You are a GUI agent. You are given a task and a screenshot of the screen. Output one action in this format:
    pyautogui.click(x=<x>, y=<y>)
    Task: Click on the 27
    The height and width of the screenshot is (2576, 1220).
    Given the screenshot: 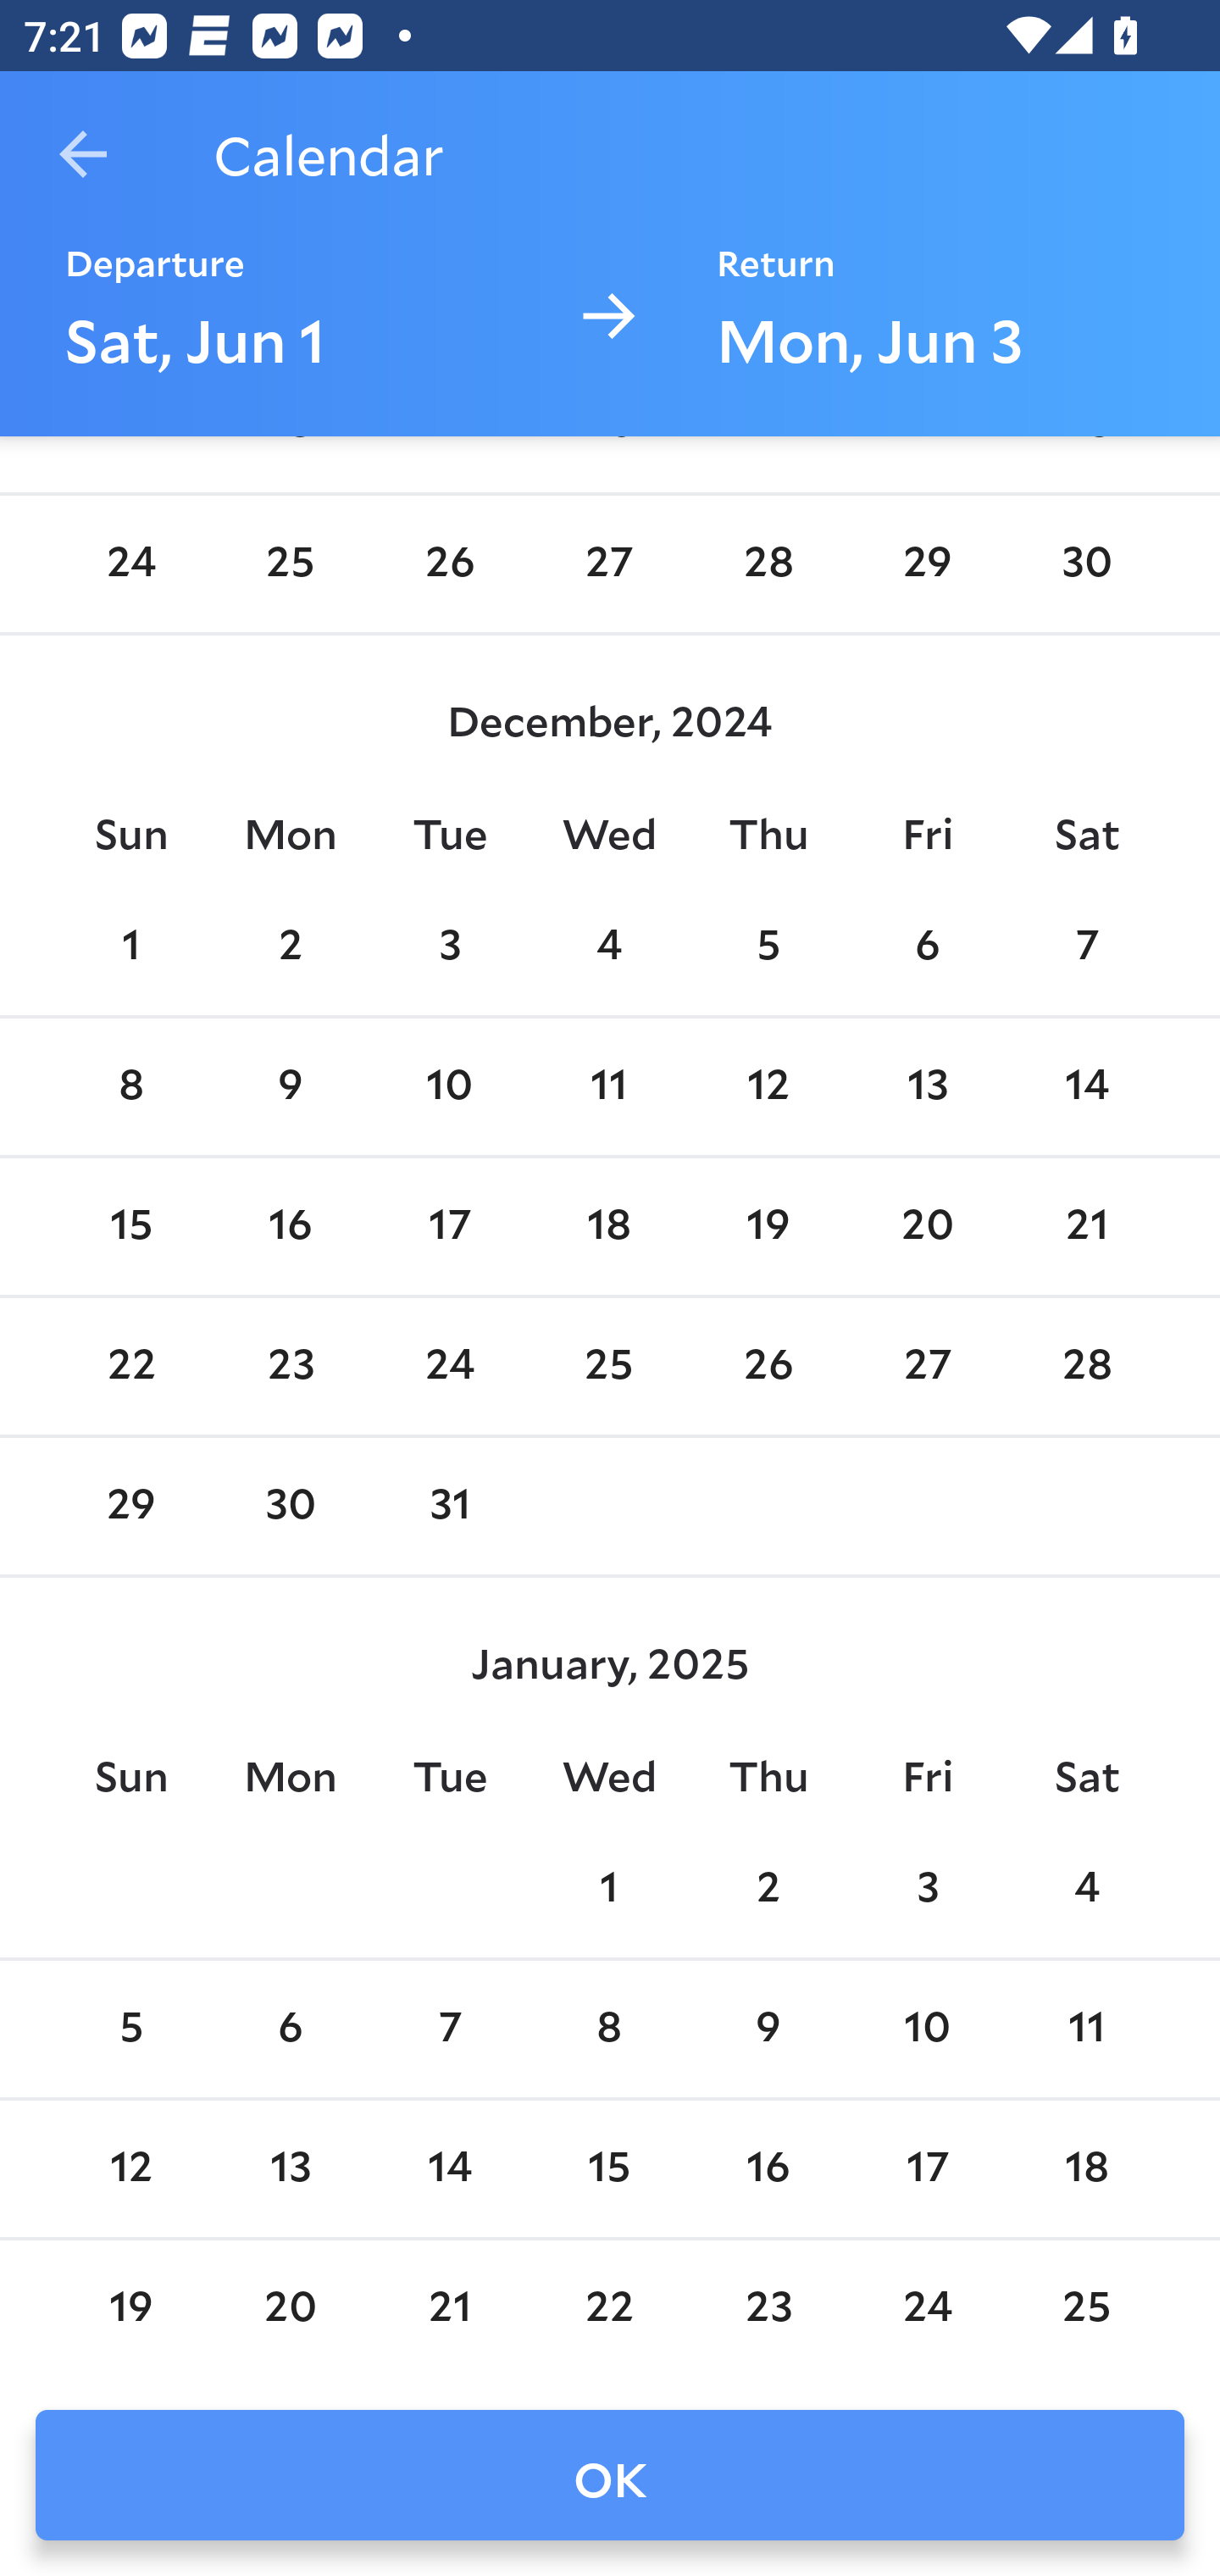 What is the action you would take?
    pyautogui.click(x=927, y=1368)
    